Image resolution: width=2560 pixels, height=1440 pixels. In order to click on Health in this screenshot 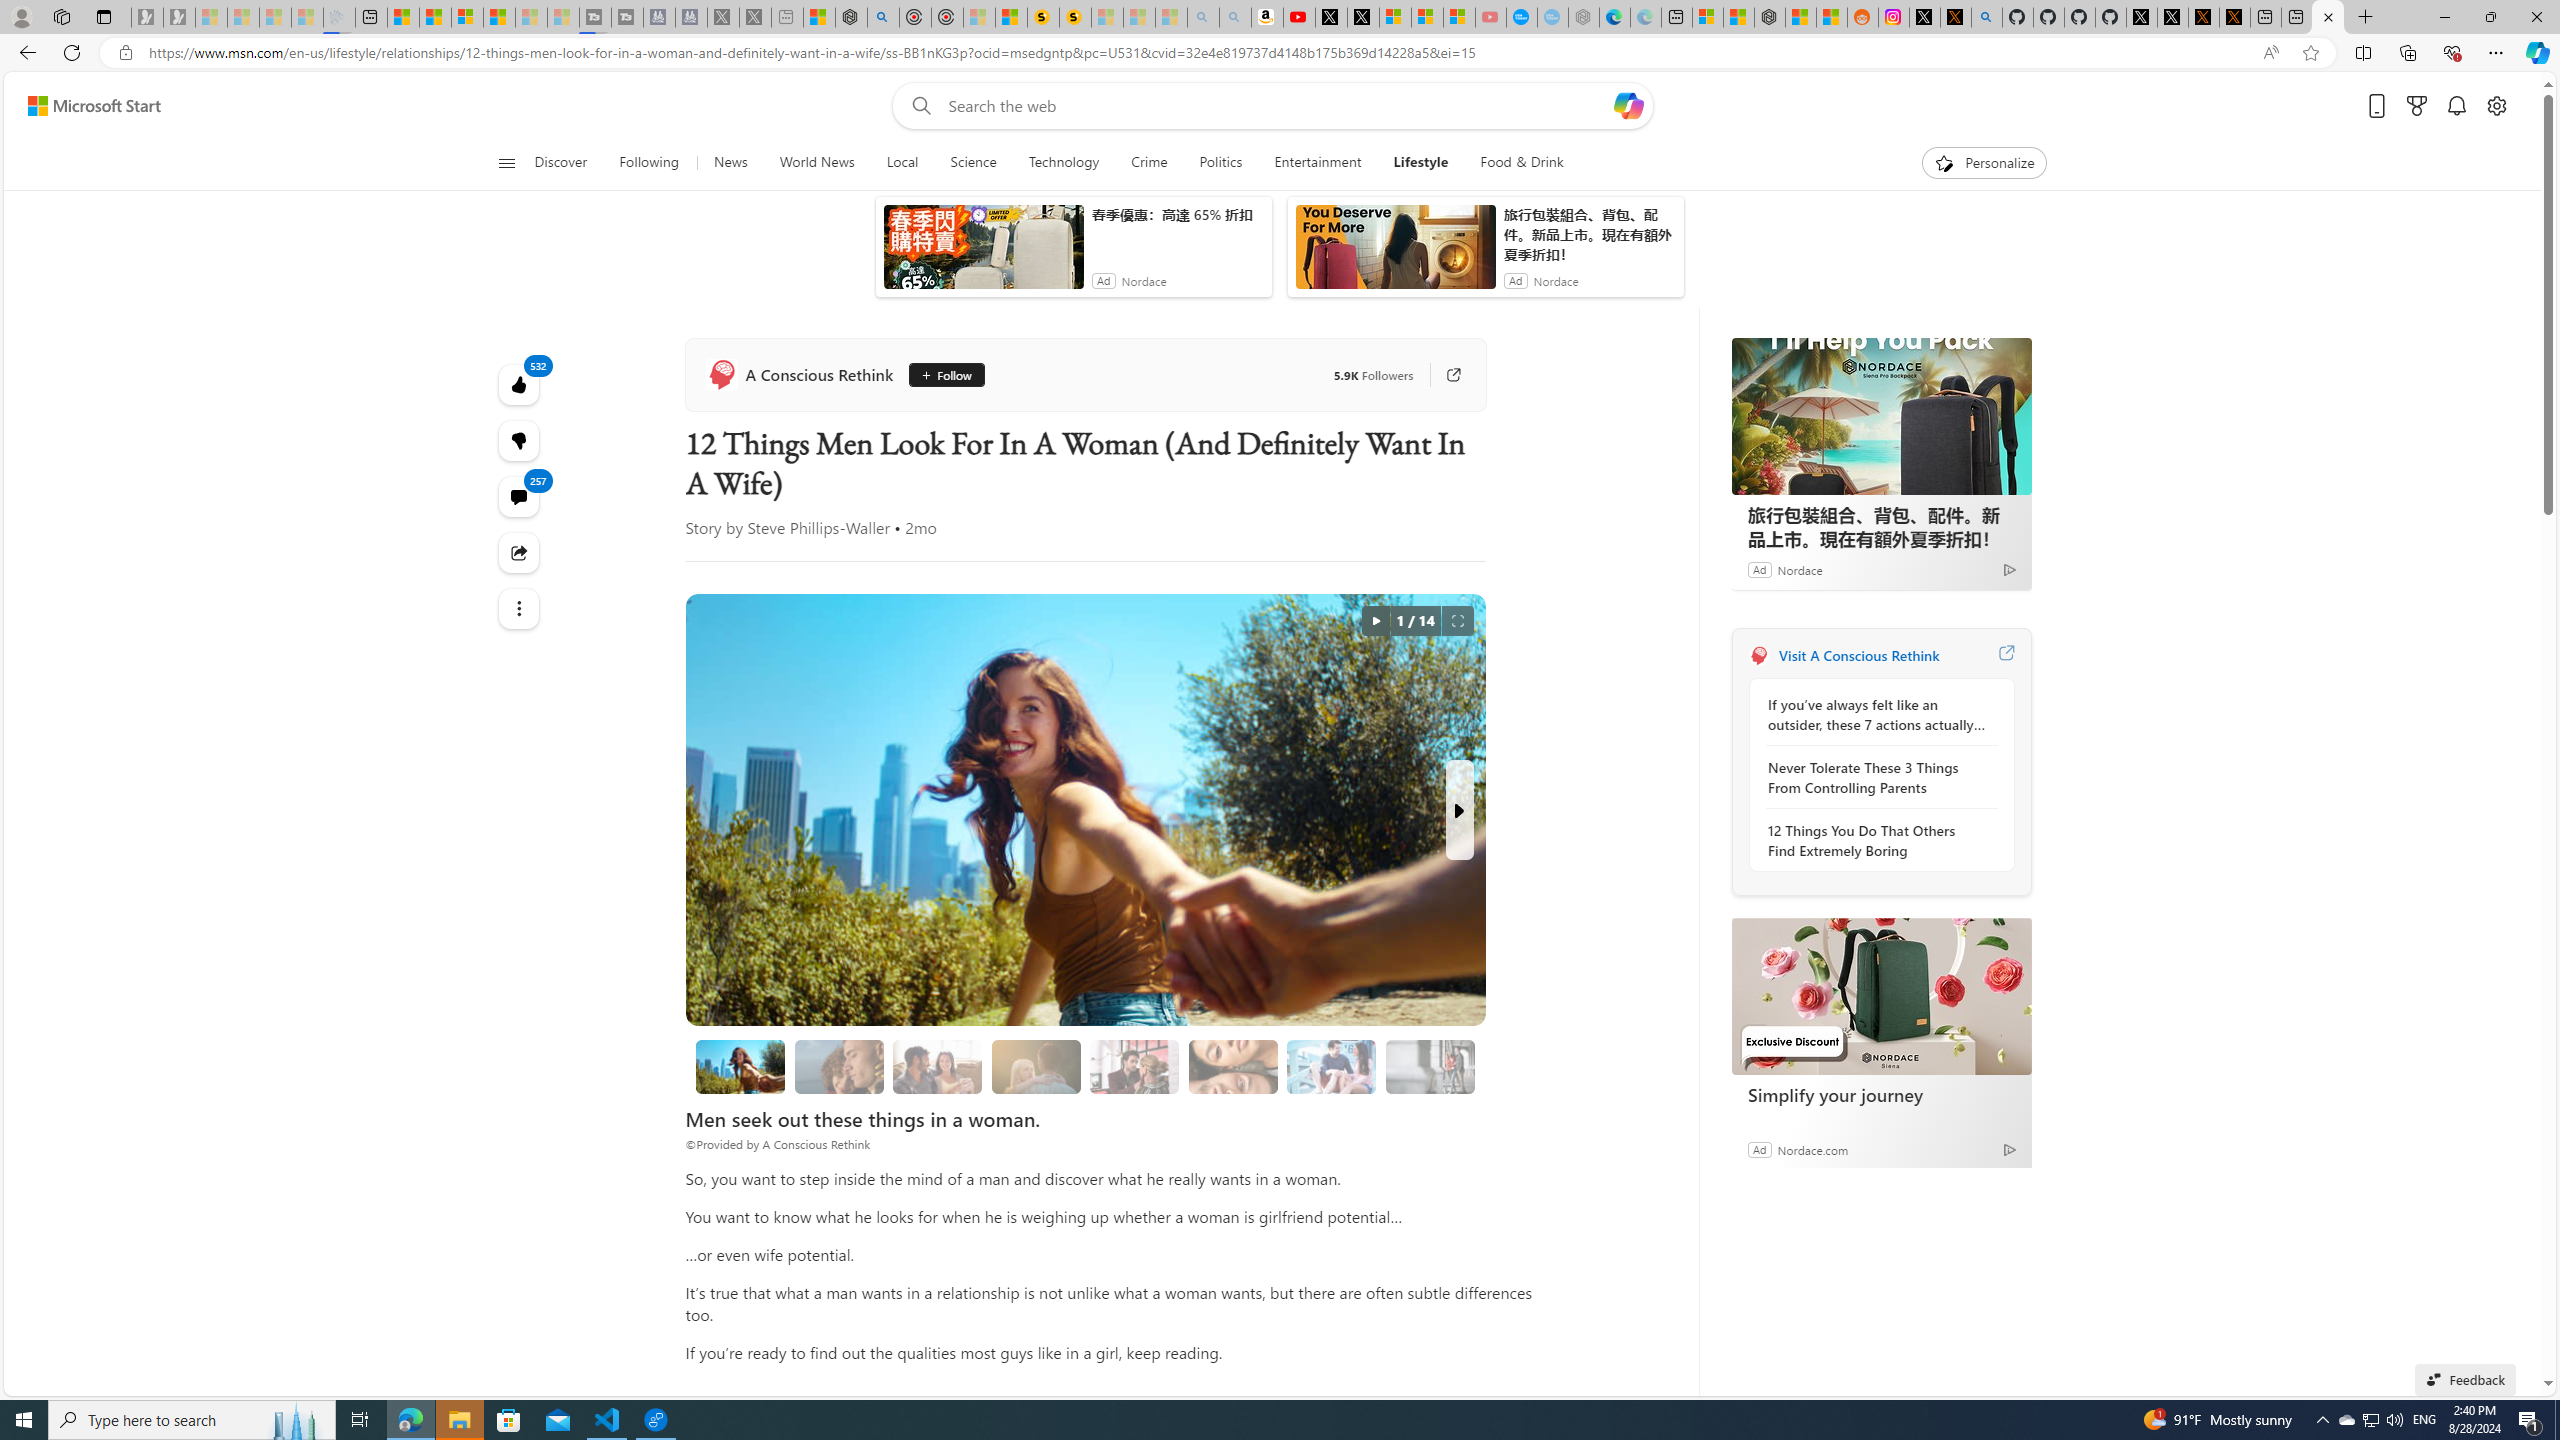, I will do `click(1313, 266)`.